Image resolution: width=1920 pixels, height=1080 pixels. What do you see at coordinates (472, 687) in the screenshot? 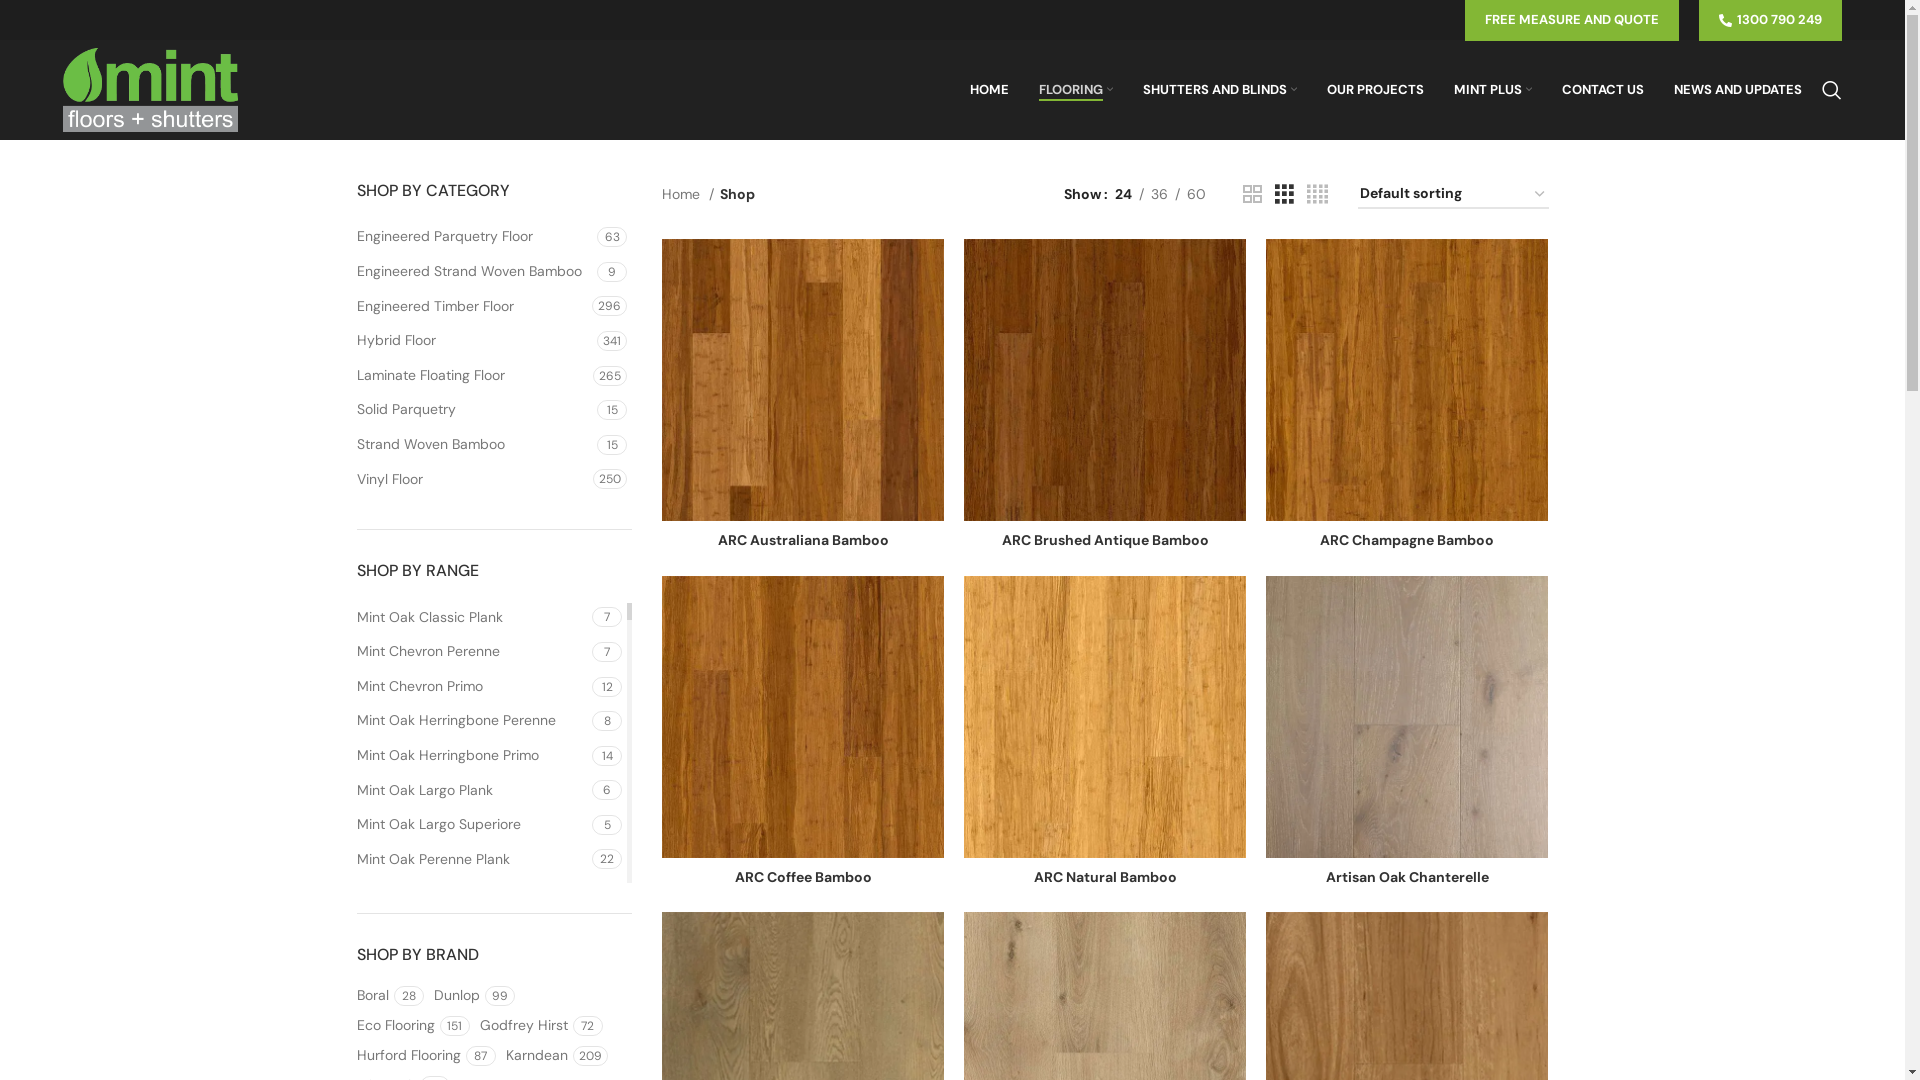
I see `Mint Chevron Primo` at bounding box center [472, 687].